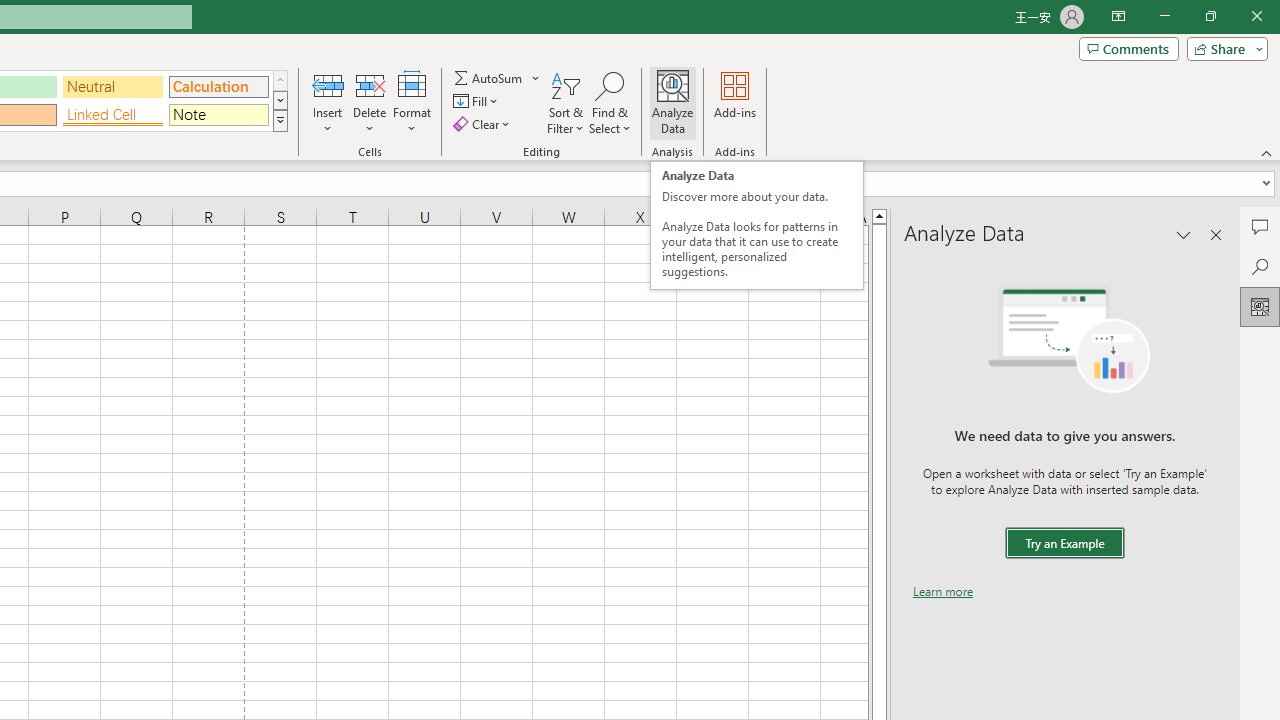 The height and width of the screenshot is (720, 1280). What do you see at coordinates (412, 102) in the screenshot?
I see `Format` at bounding box center [412, 102].